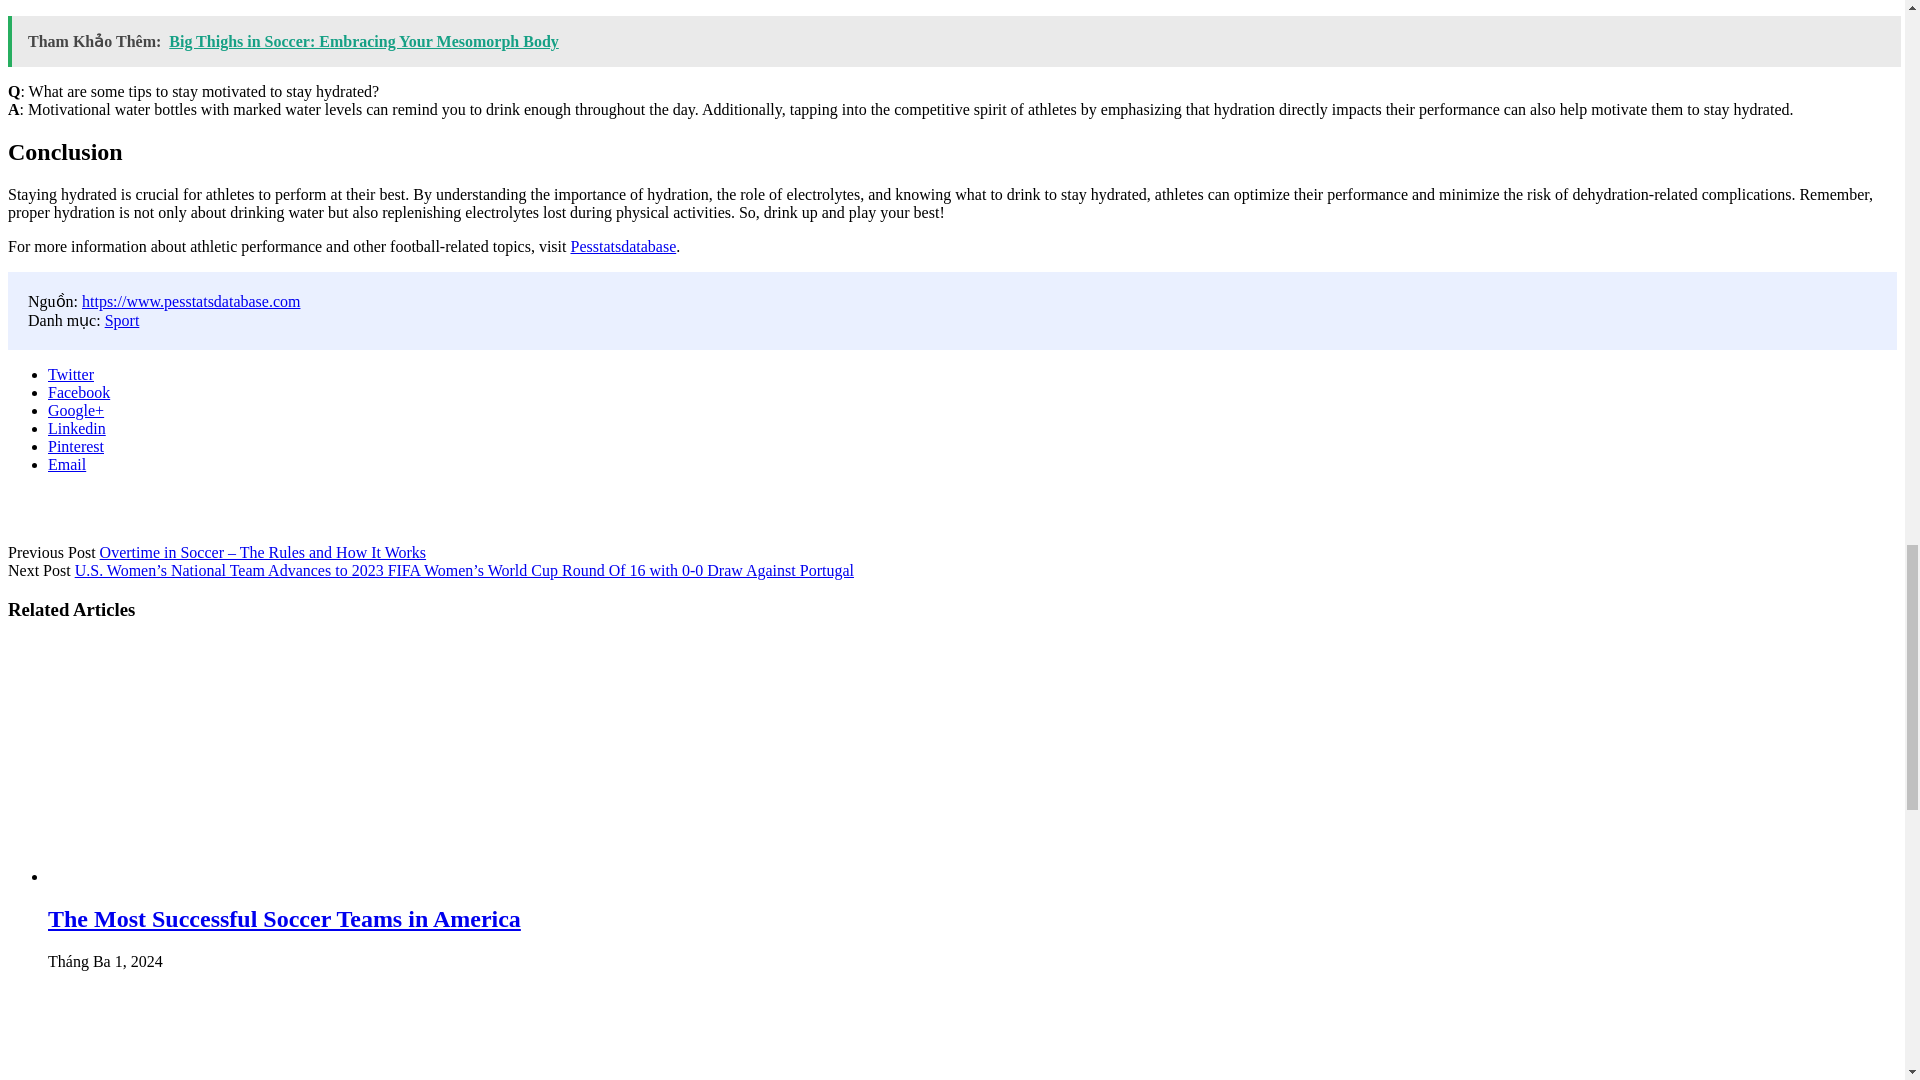  Describe the element at coordinates (71, 374) in the screenshot. I see `Twitter` at that location.